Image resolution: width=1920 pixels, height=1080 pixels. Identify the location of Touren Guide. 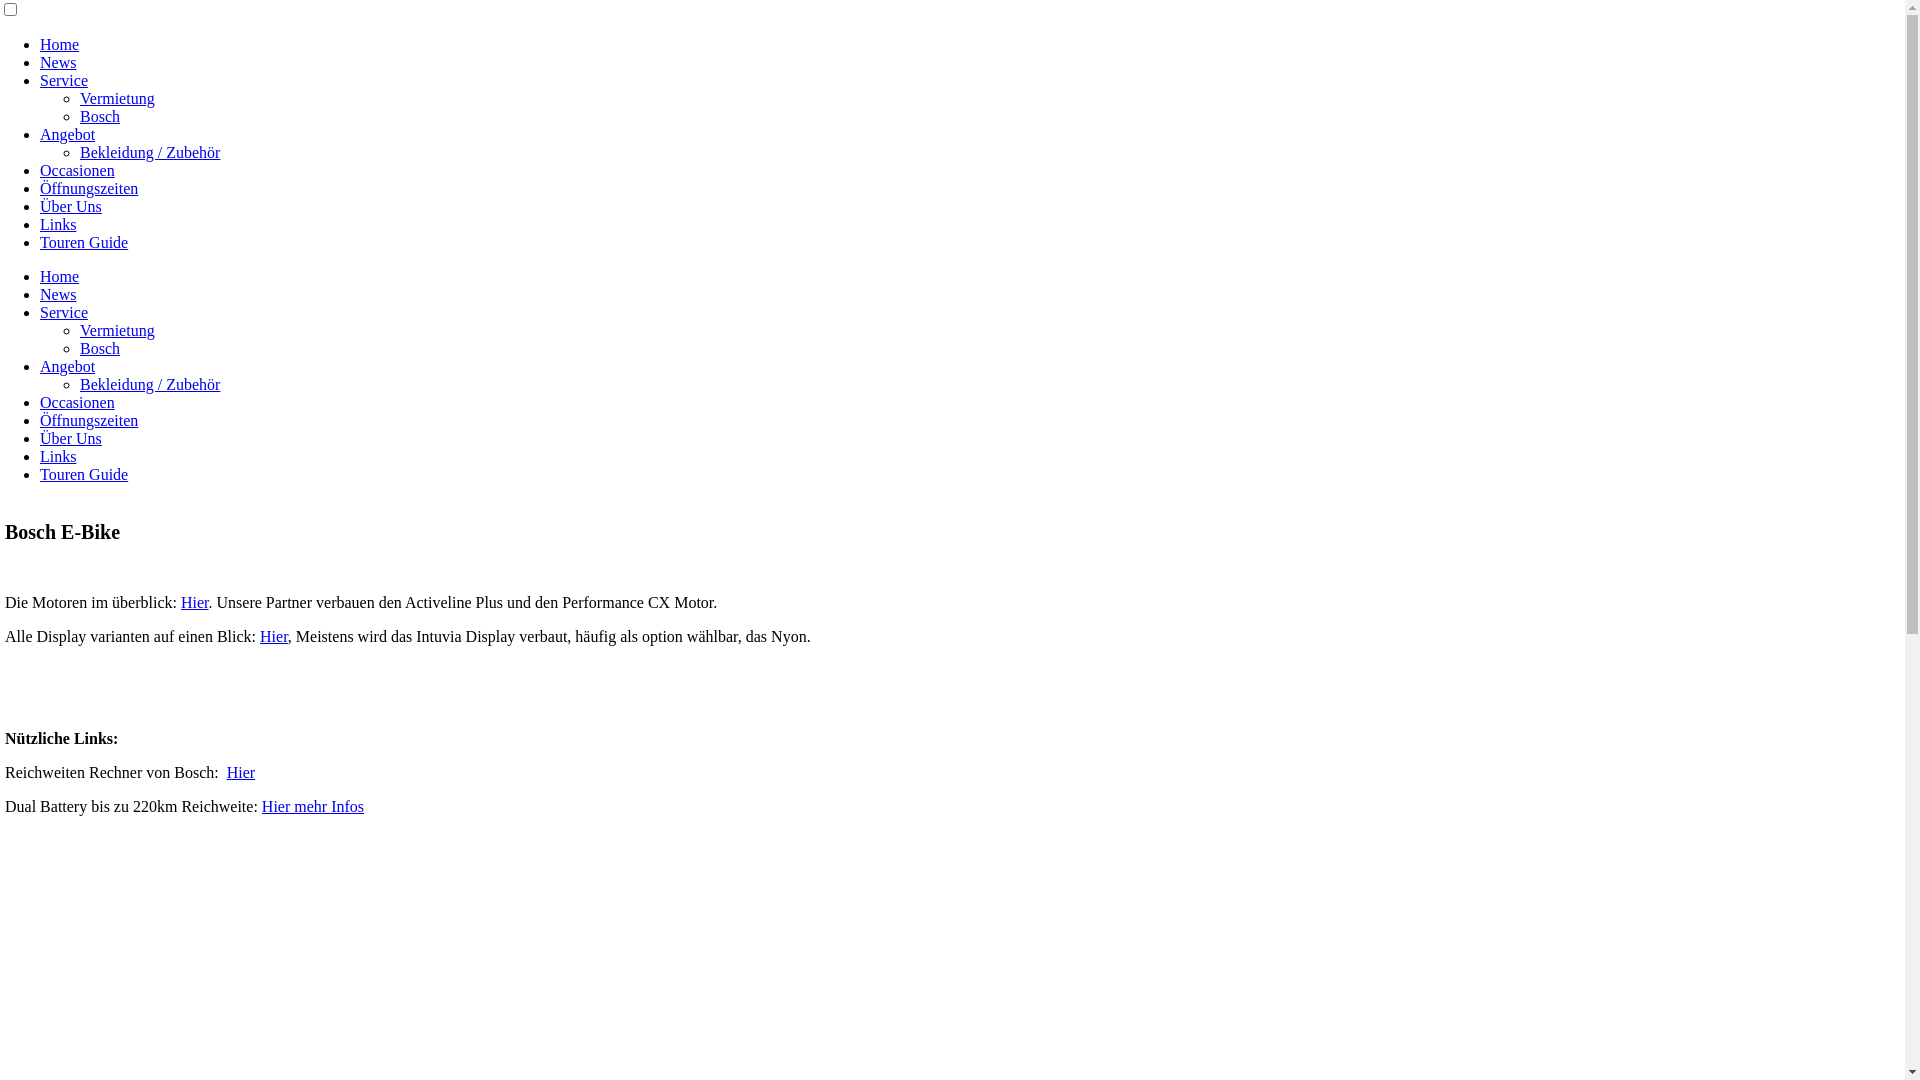
(84, 242).